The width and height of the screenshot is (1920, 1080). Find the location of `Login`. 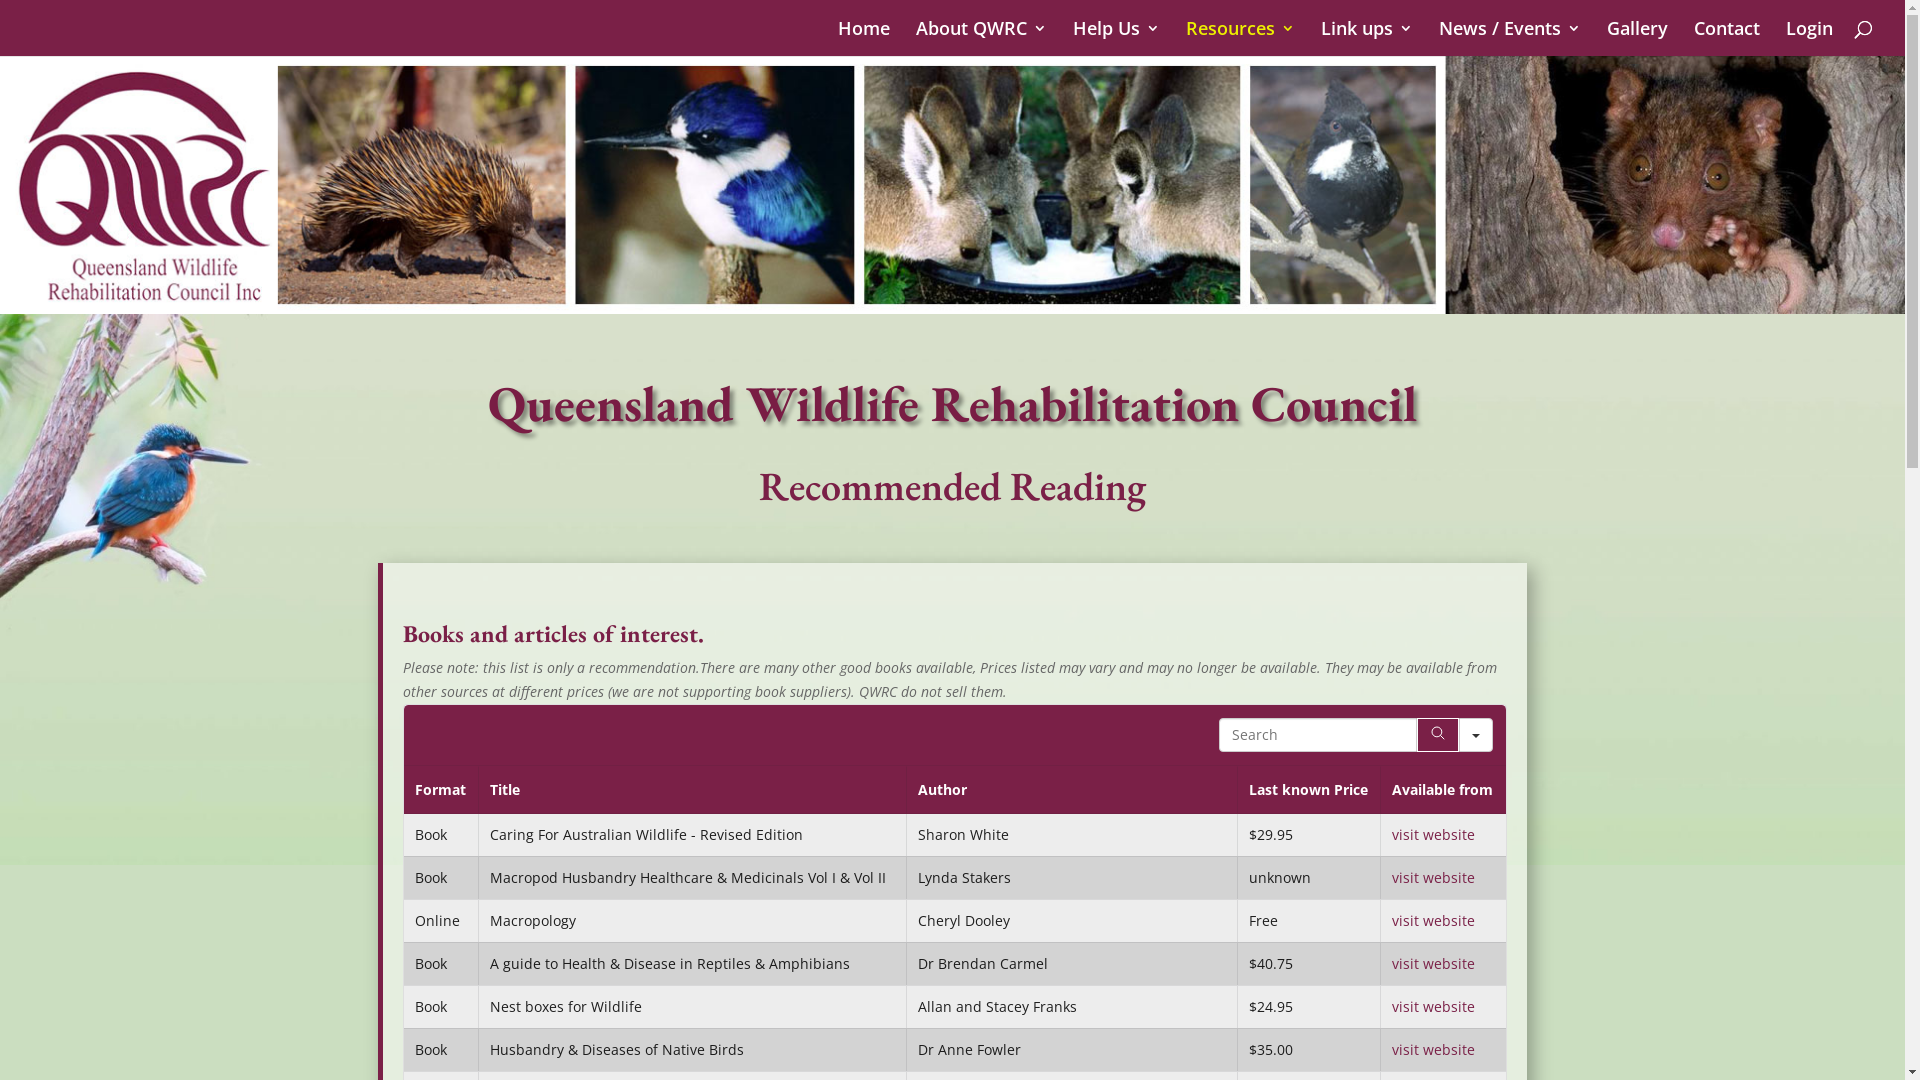

Login is located at coordinates (1810, 38).